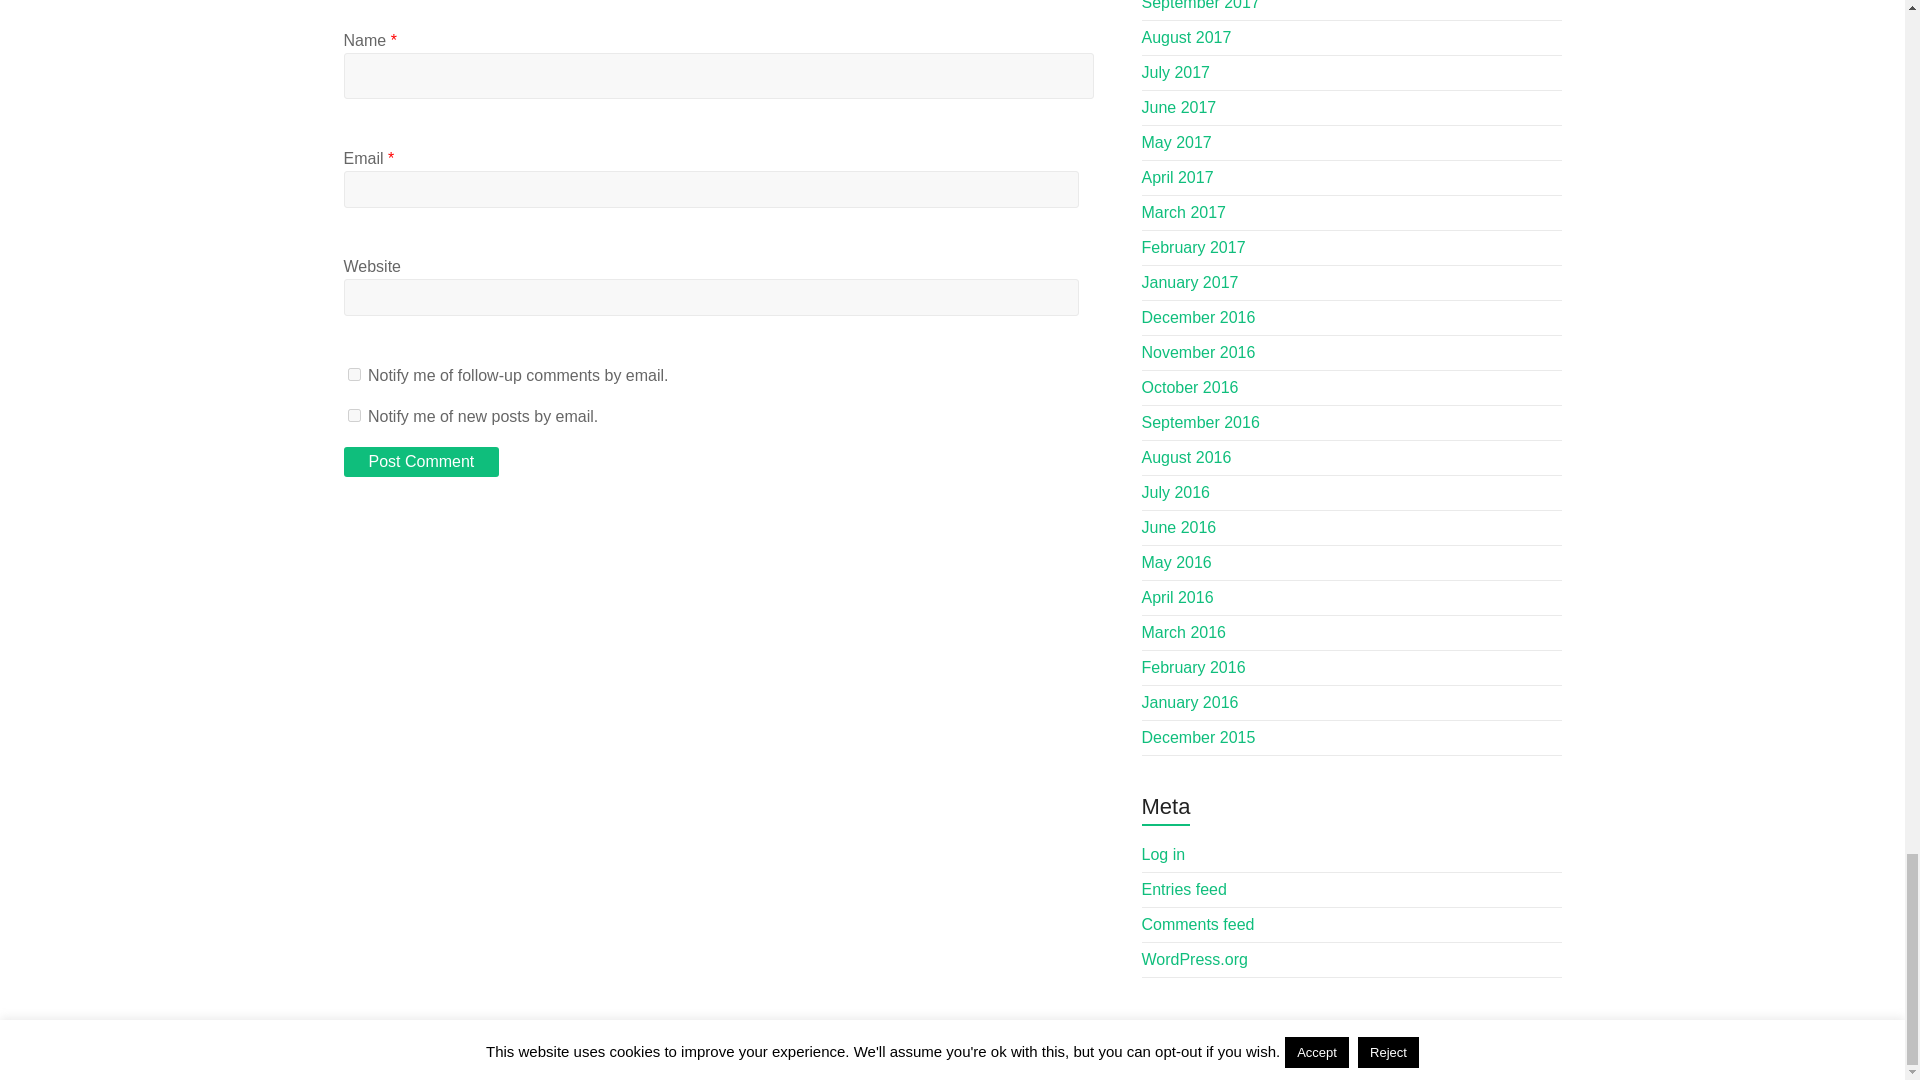 The height and width of the screenshot is (1080, 1920). Describe the element at coordinates (373, 1061) in the screenshot. I see `WordPress` at that location.